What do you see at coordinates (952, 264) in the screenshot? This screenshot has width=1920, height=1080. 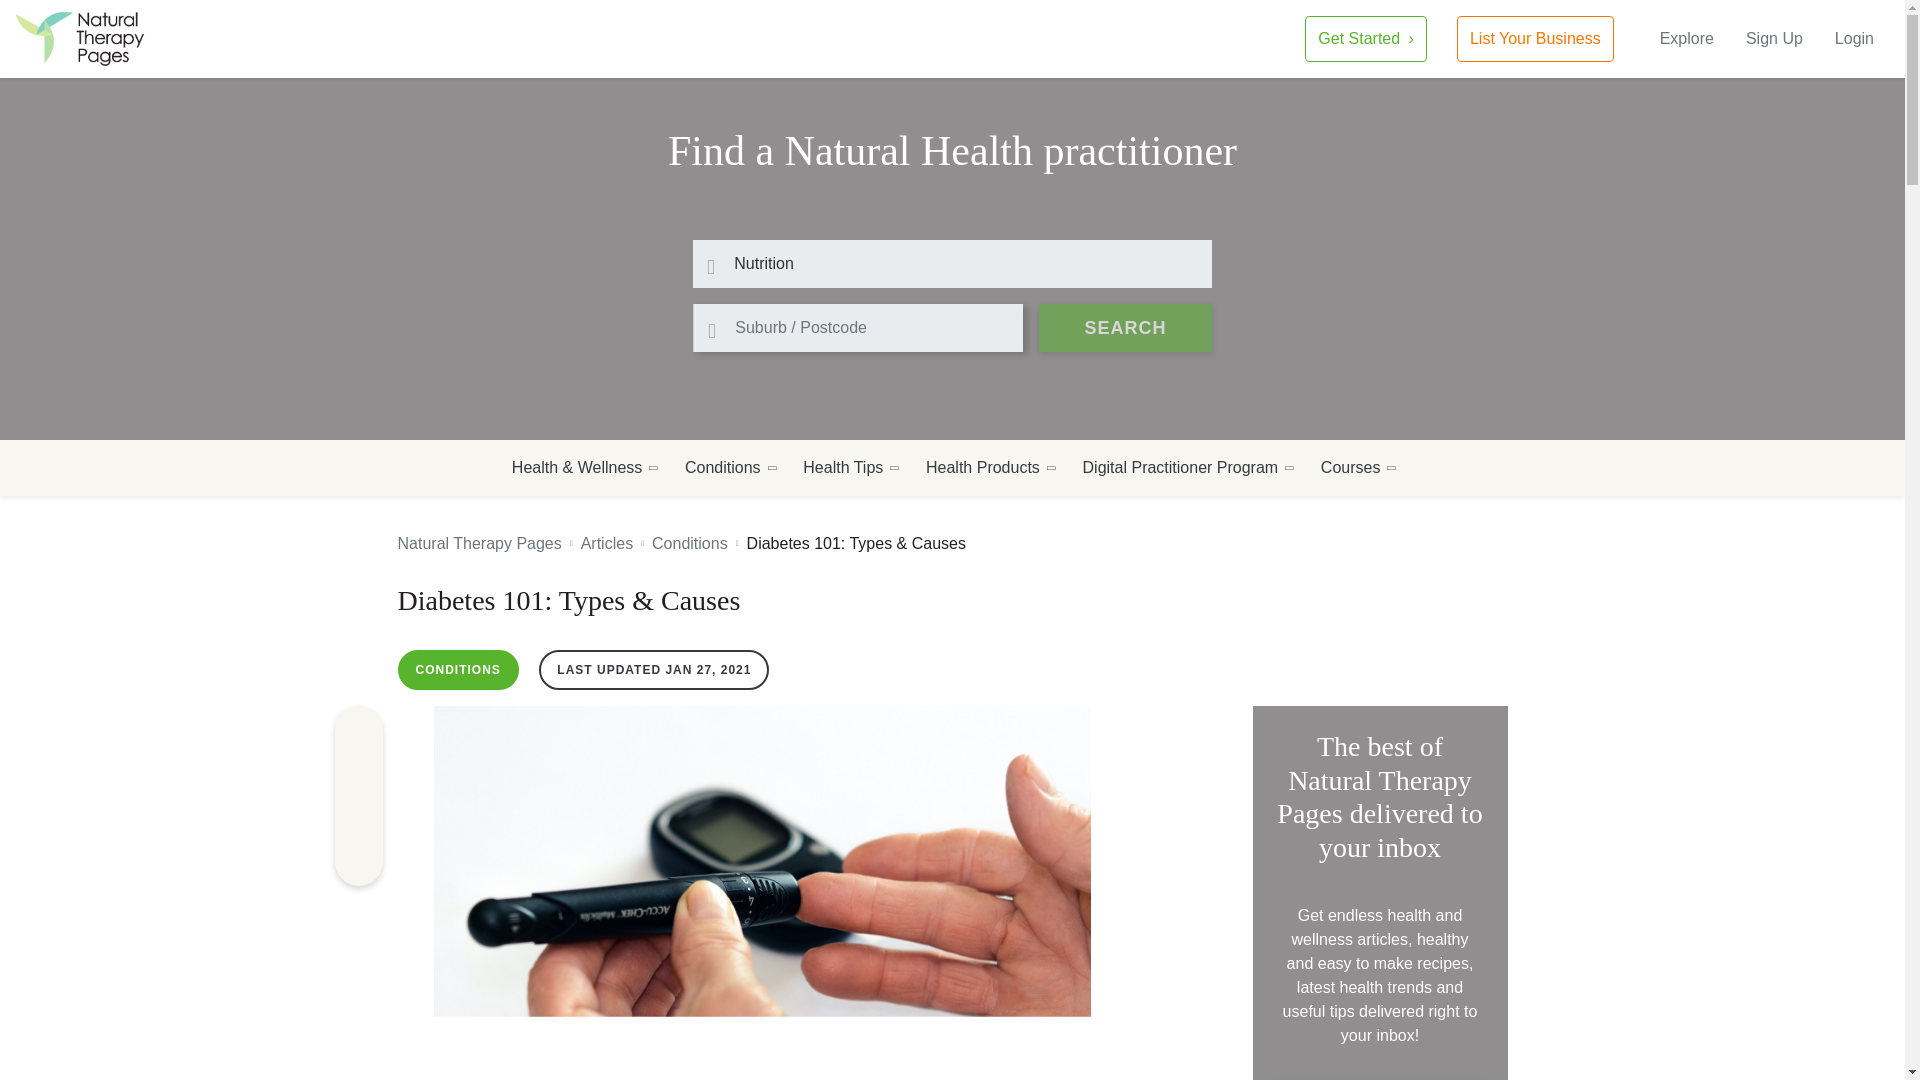 I see `Nutrition` at bounding box center [952, 264].